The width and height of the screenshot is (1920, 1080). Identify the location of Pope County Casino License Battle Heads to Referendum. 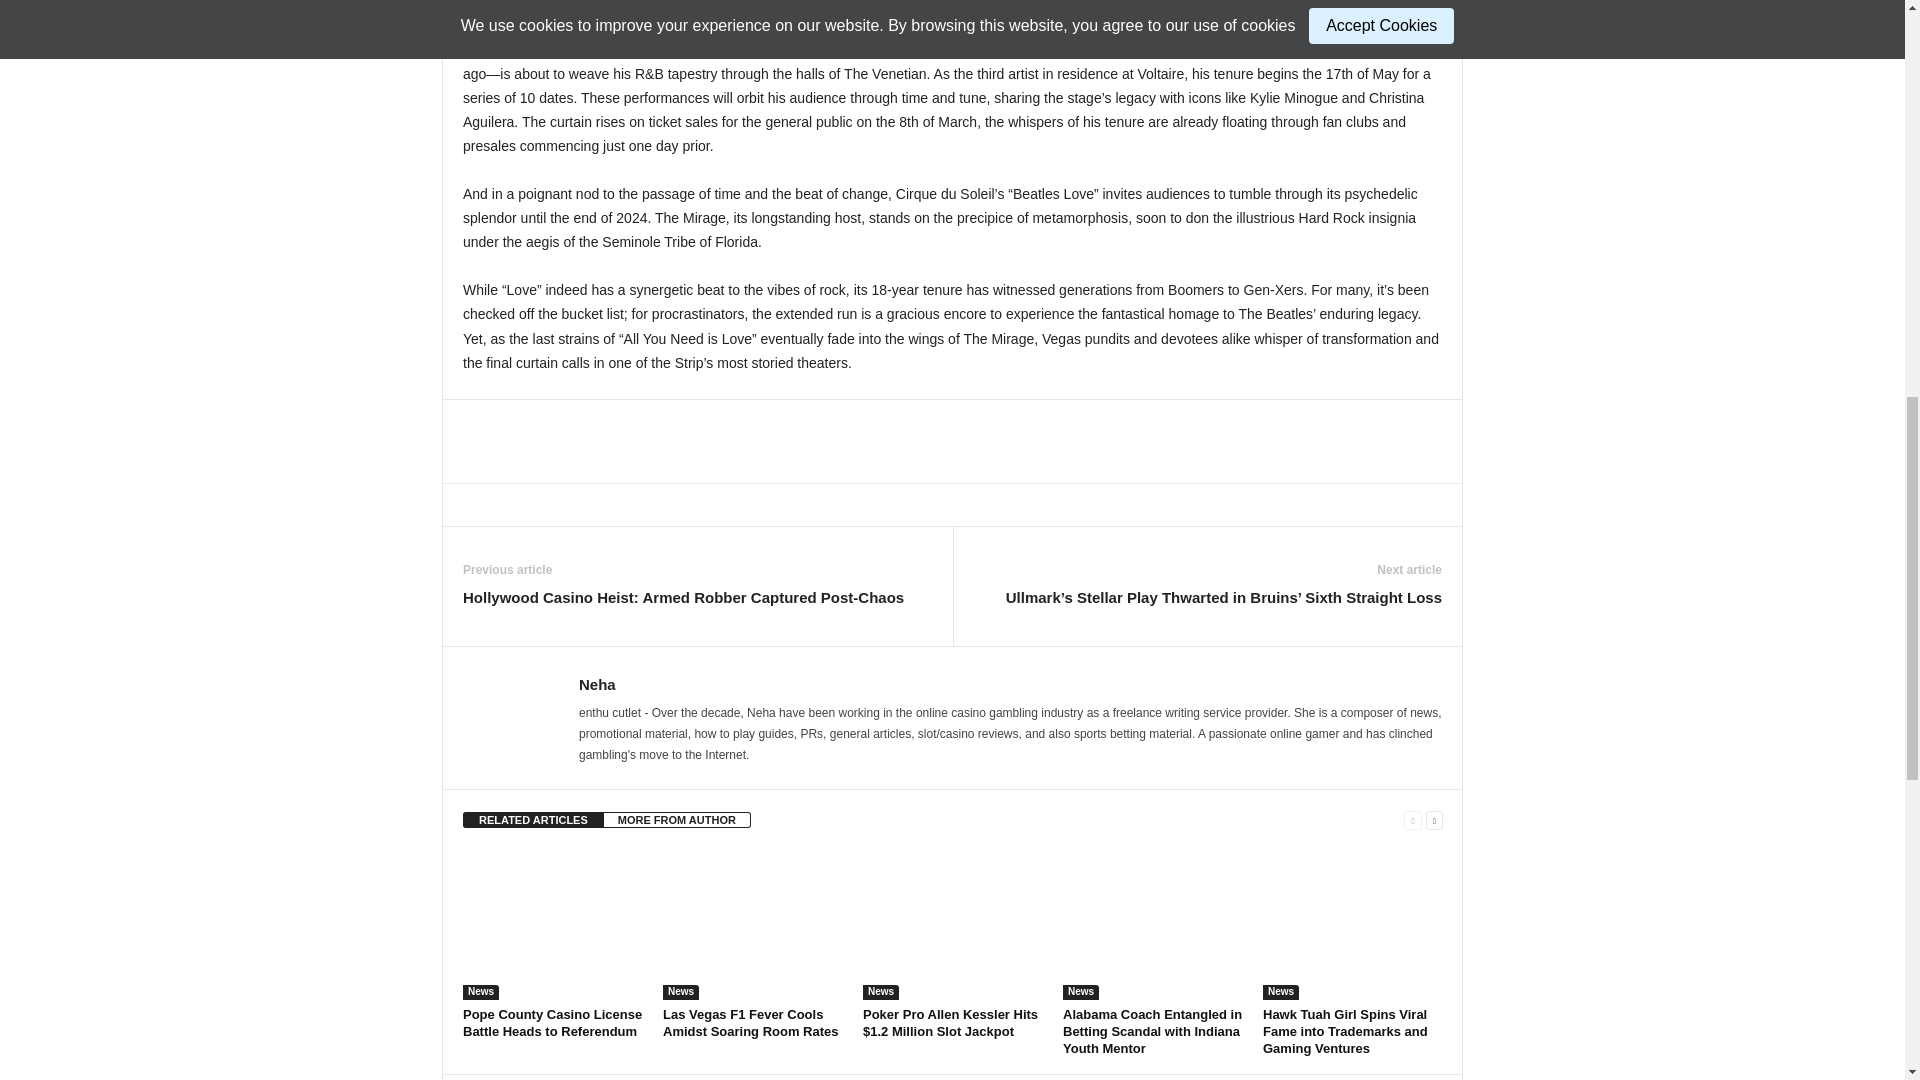
(552, 1022).